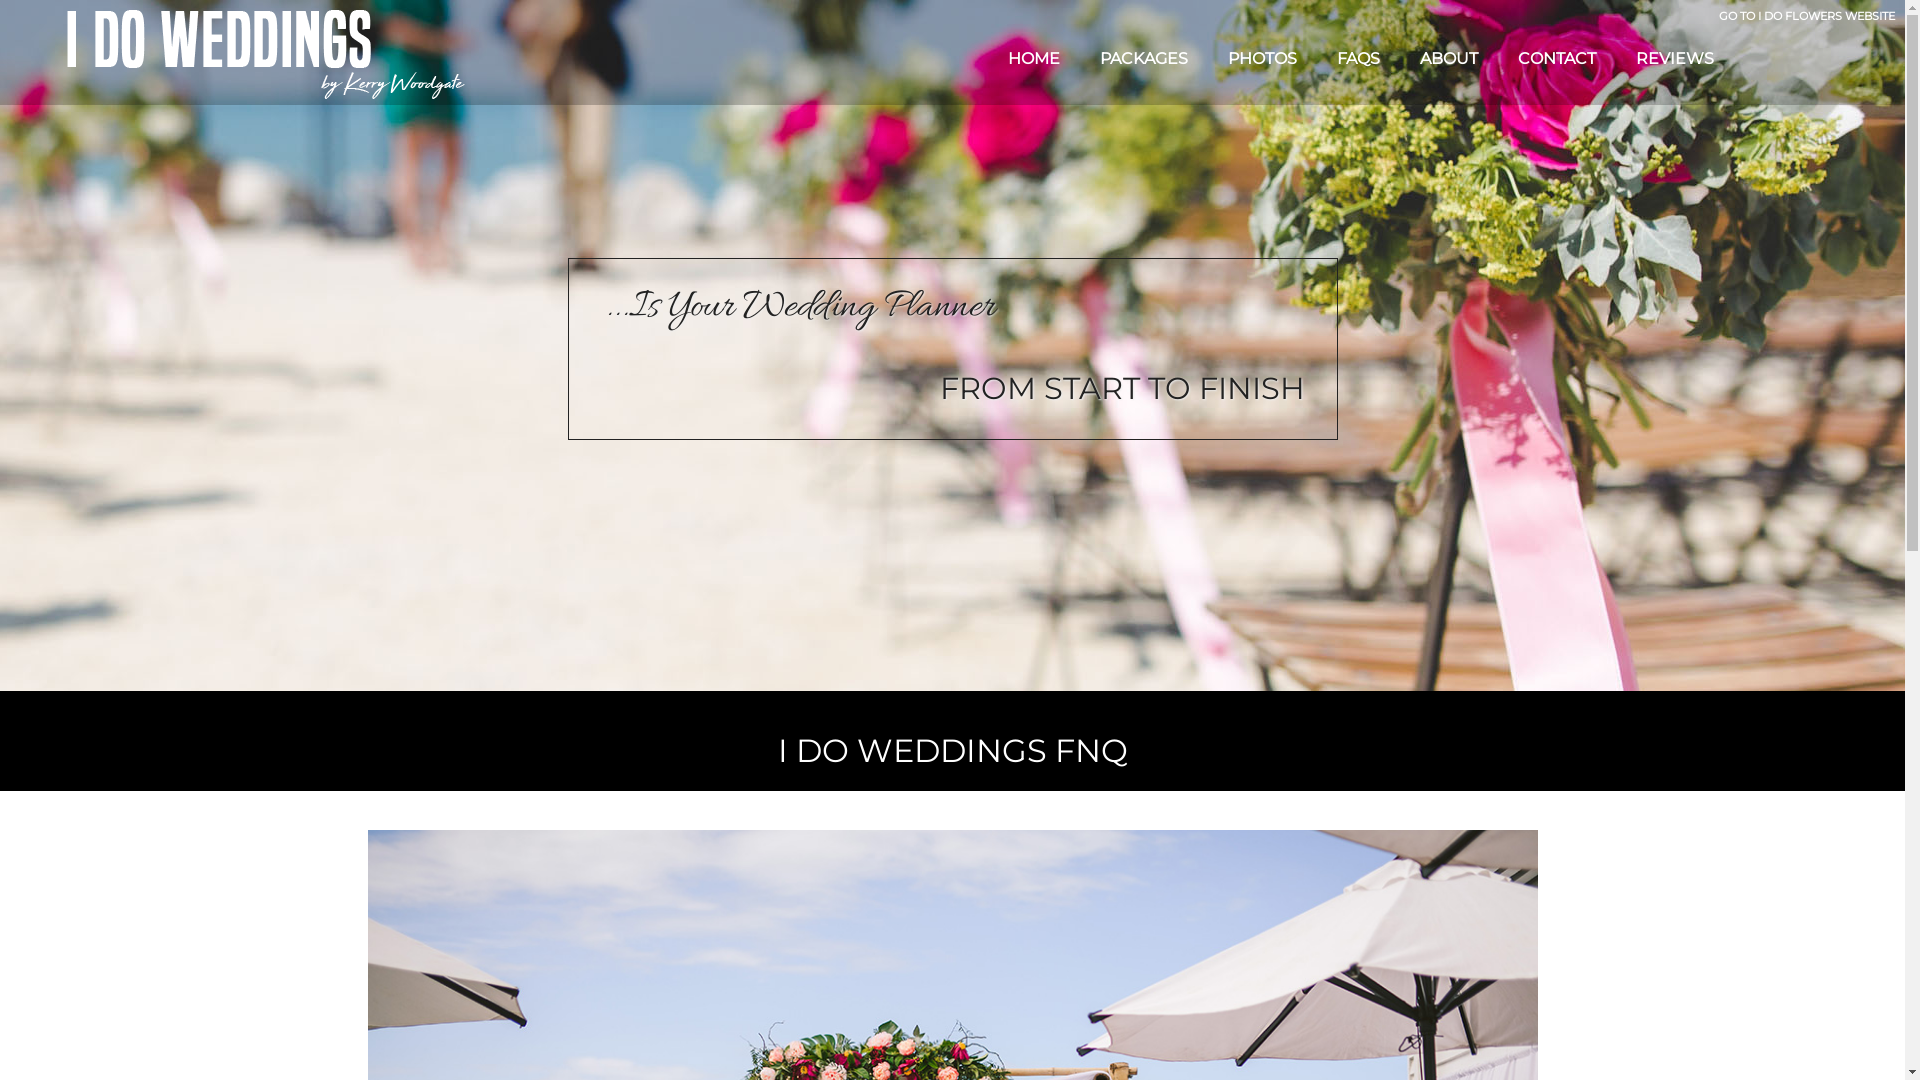  What do you see at coordinates (1557, 58) in the screenshot?
I see `CONTACT` at bounding box center [1557, 58].